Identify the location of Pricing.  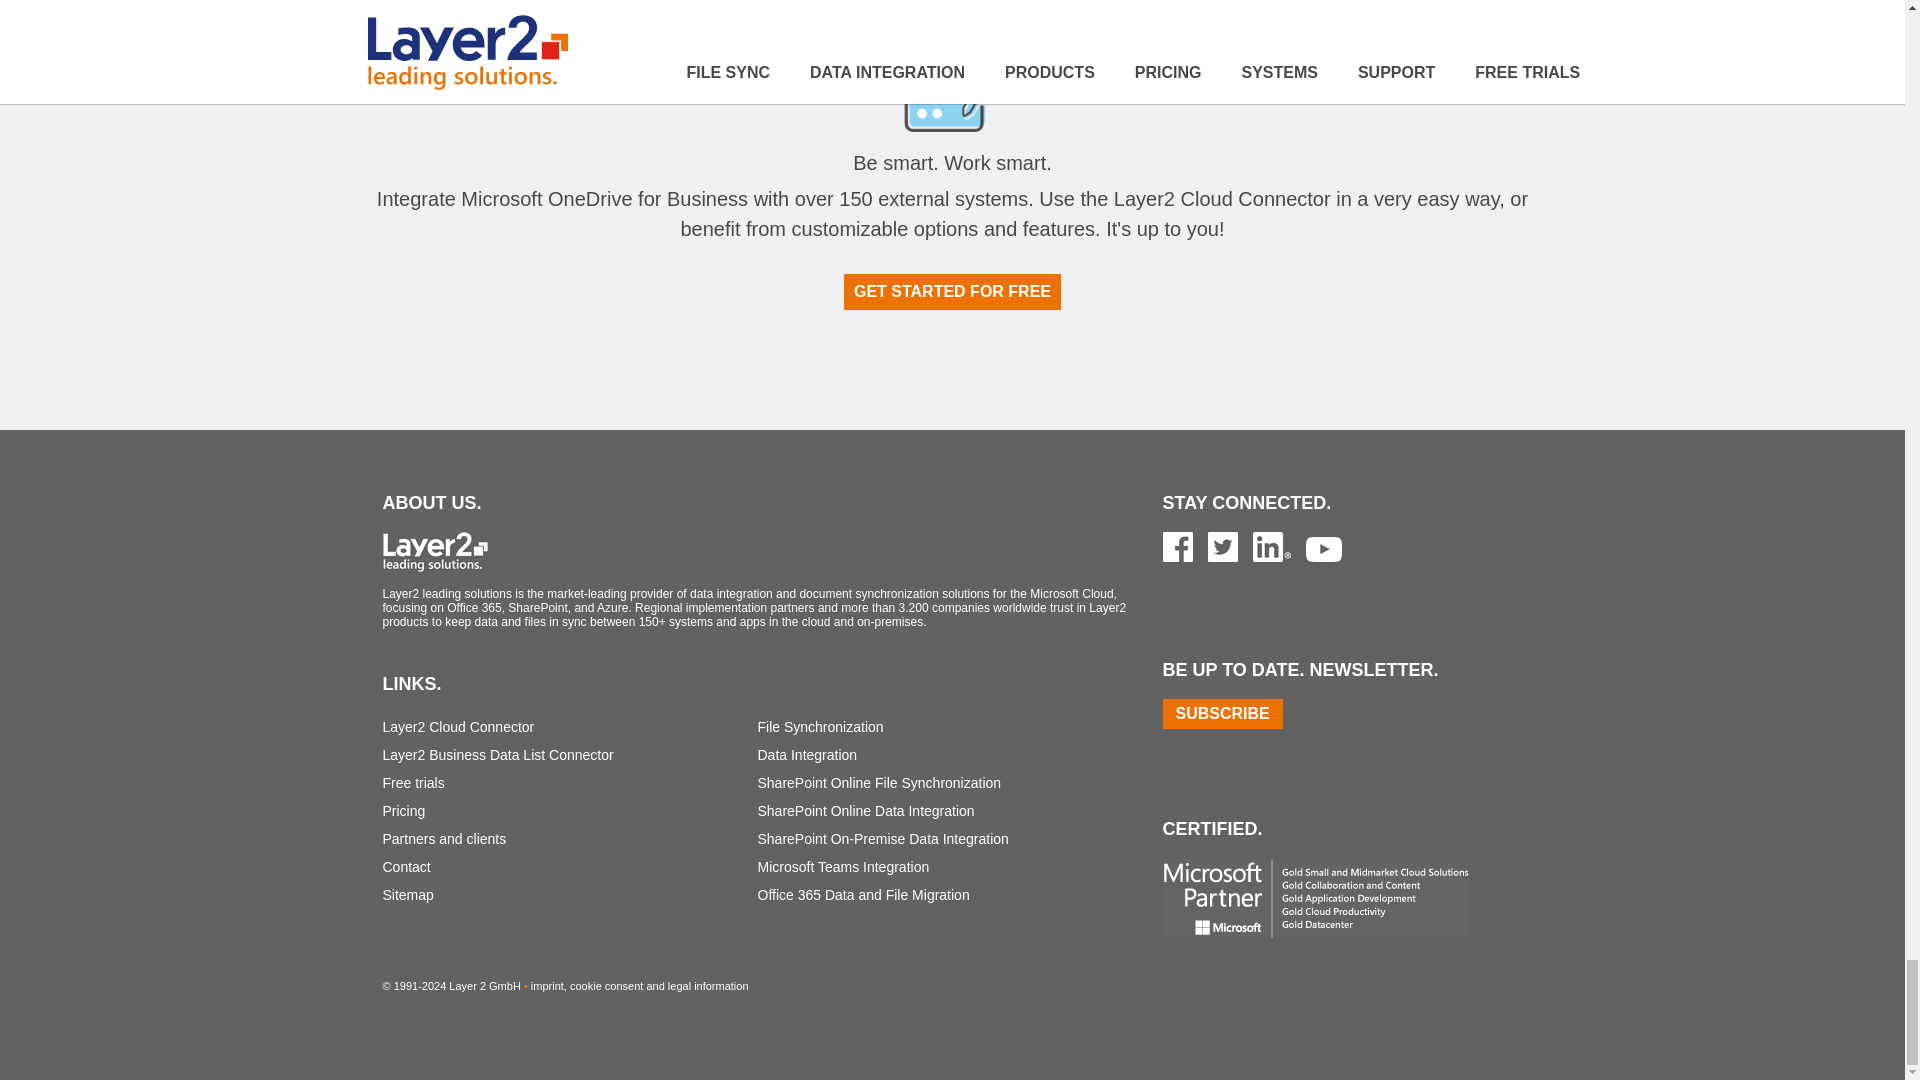
(403, 810).